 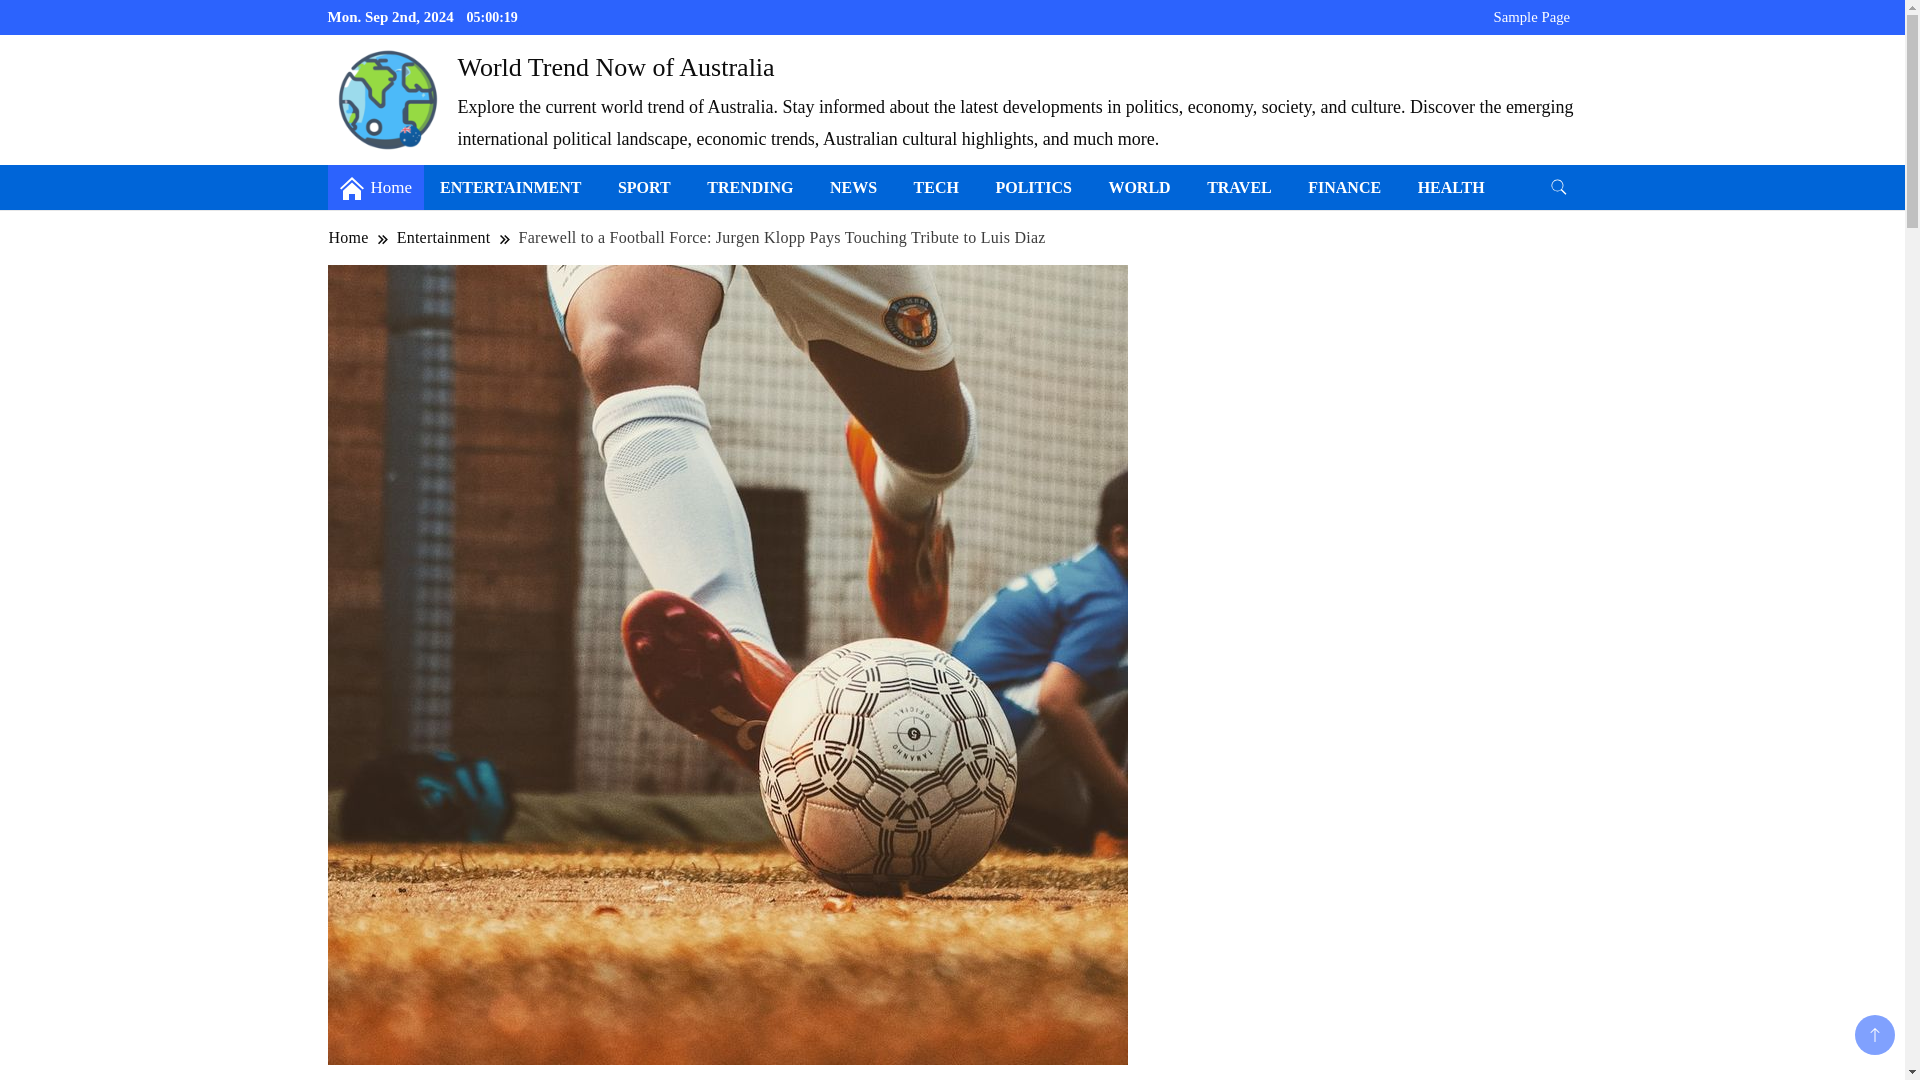 What do you see at coordinates (750, 187) in the screenshot?
I see `TRENDING` at bounding box center [750, 187].